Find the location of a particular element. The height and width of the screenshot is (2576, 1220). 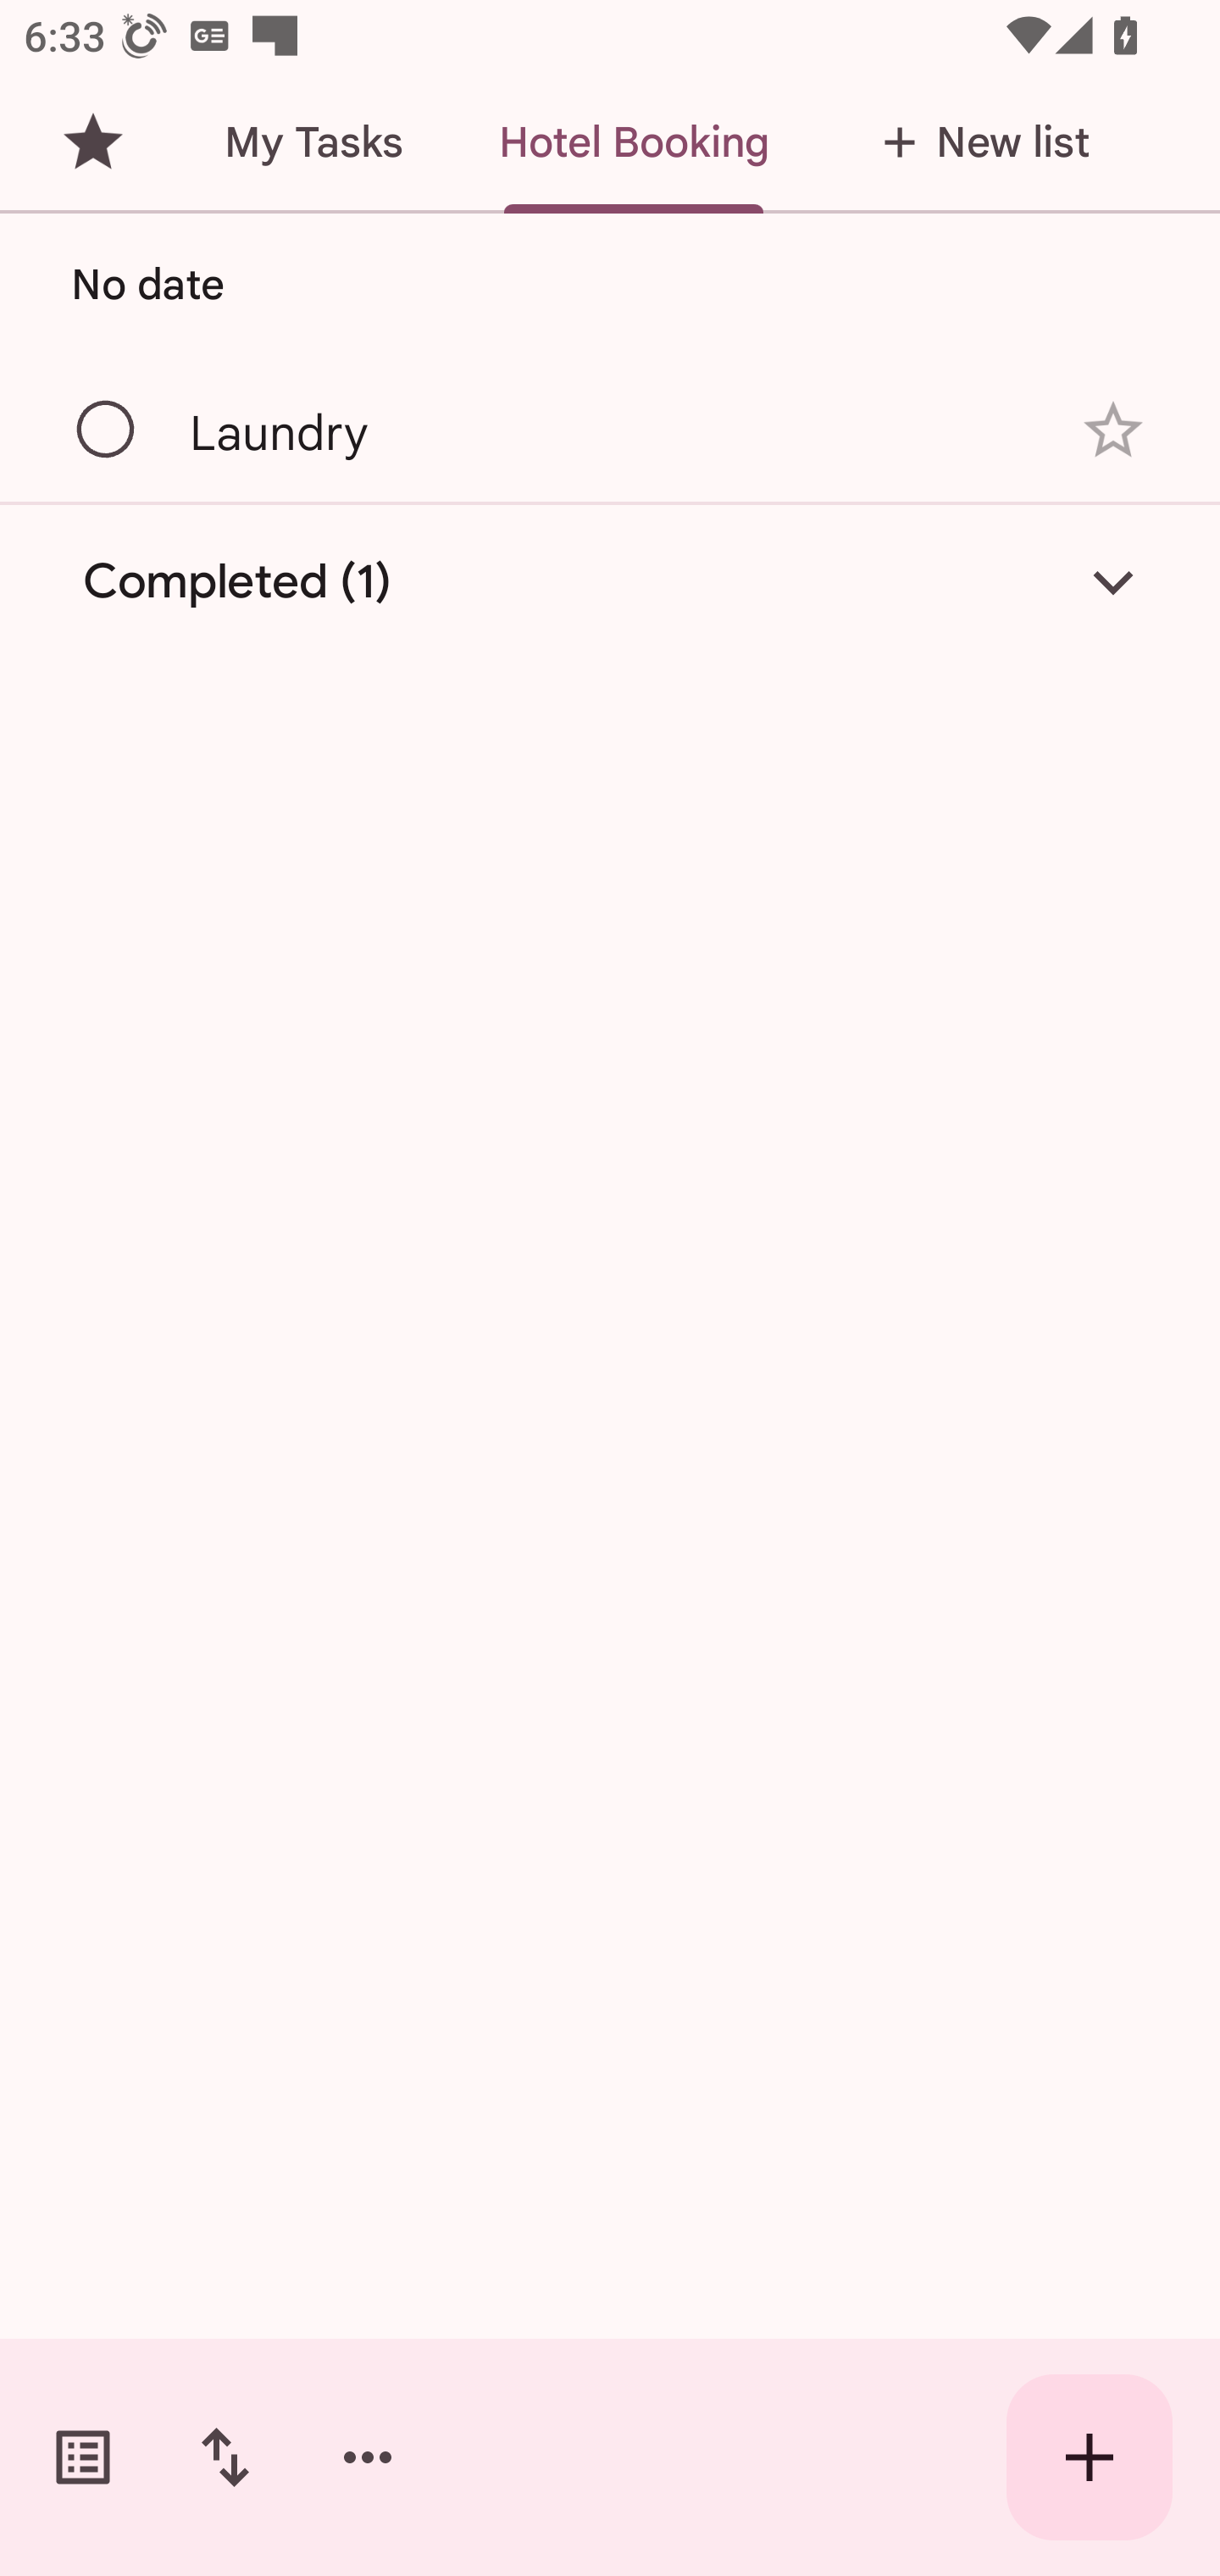

Switch task lists is located at coordinates (83, 2457).